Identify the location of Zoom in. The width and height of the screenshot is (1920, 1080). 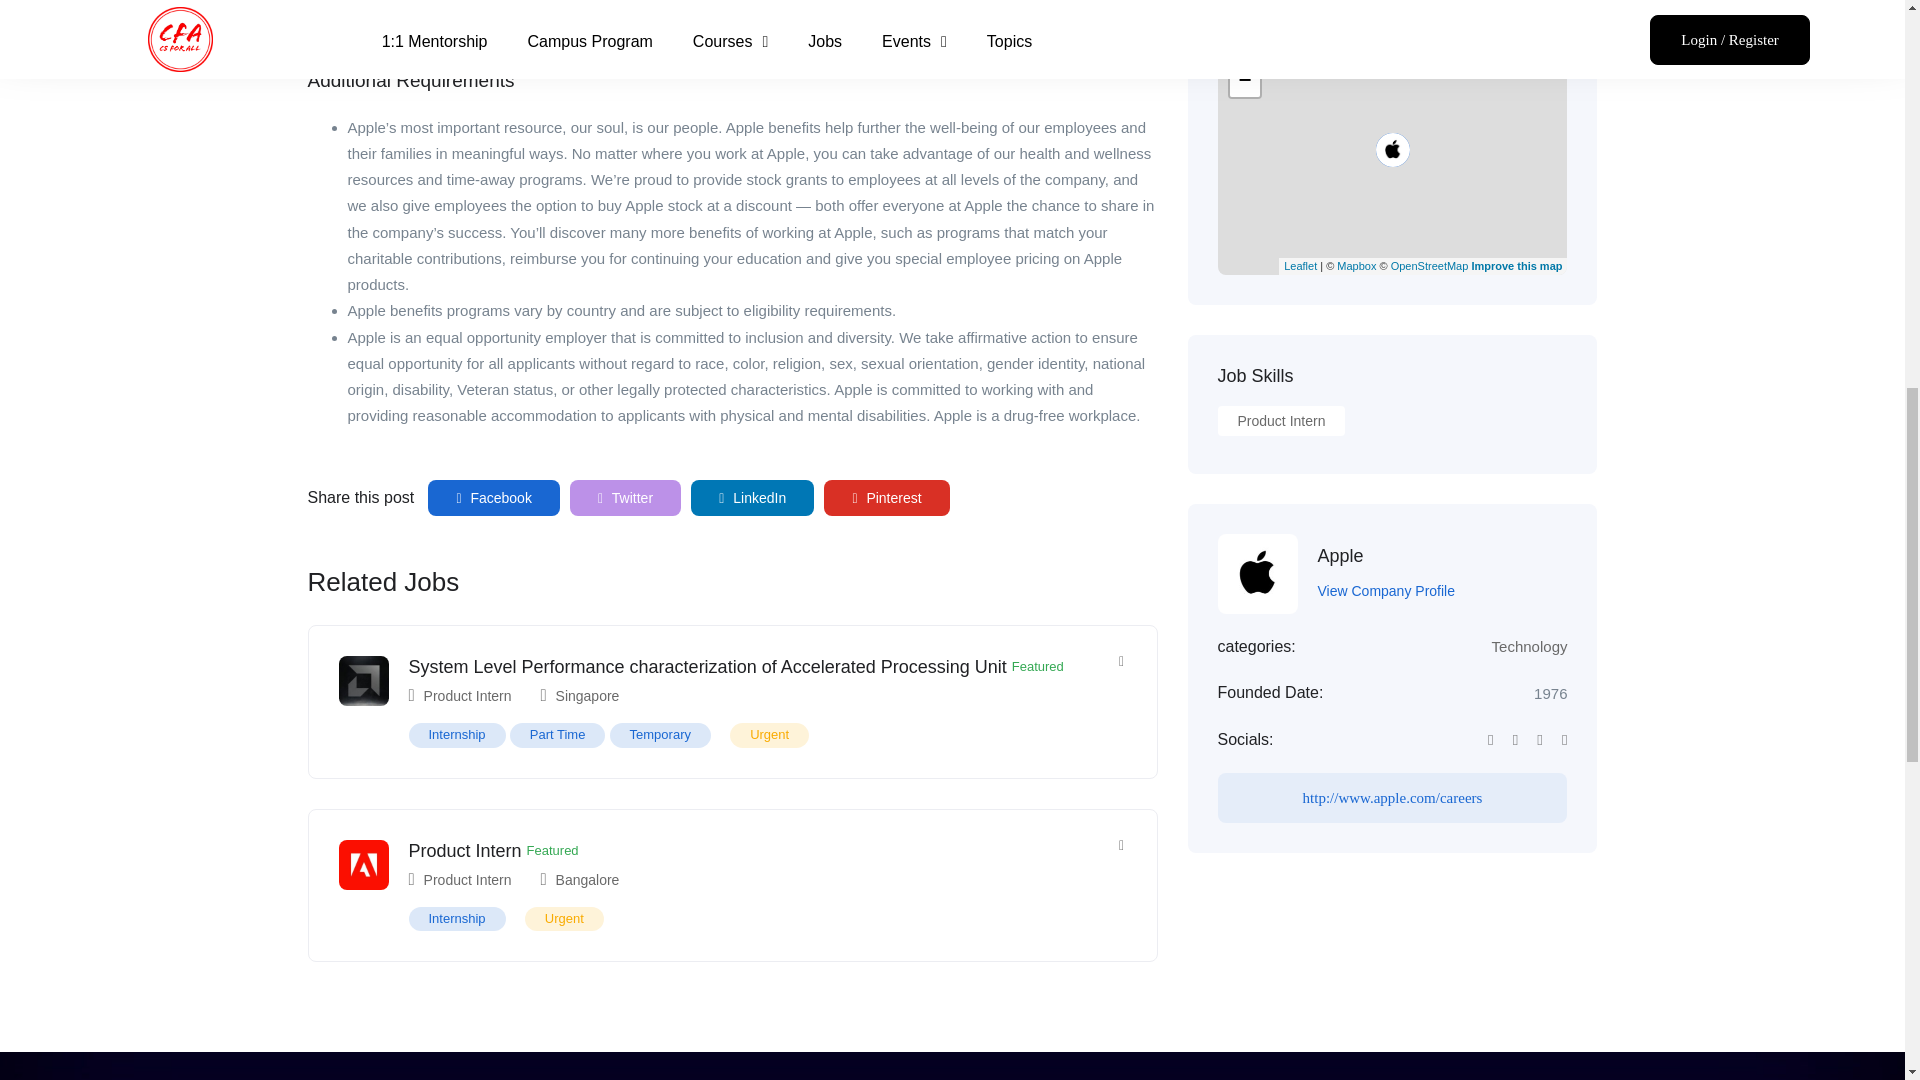
(1244, 51).